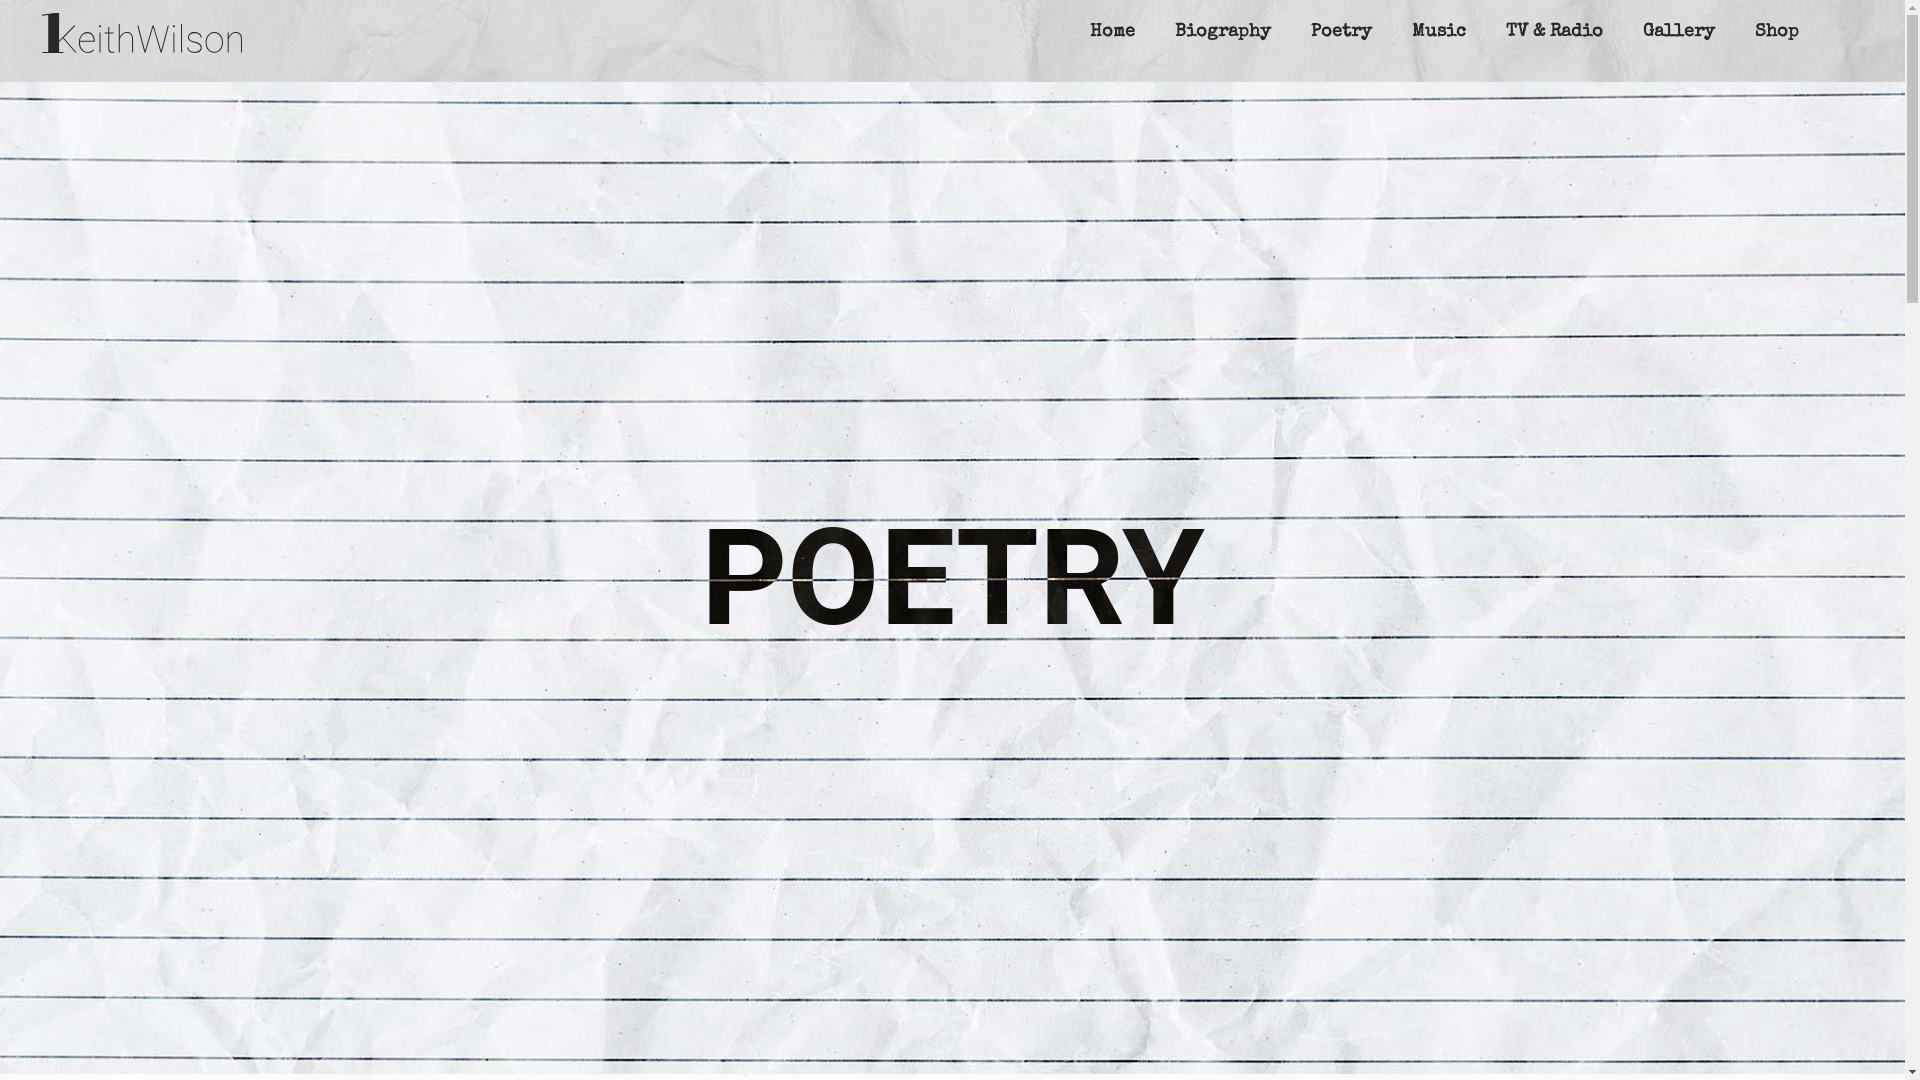 Image resolution: width=1920 pixels, height=1080 pixels. Describe the element at coordinates (1554, 33) in the screenshot. I see `TV & Radio` at that location.